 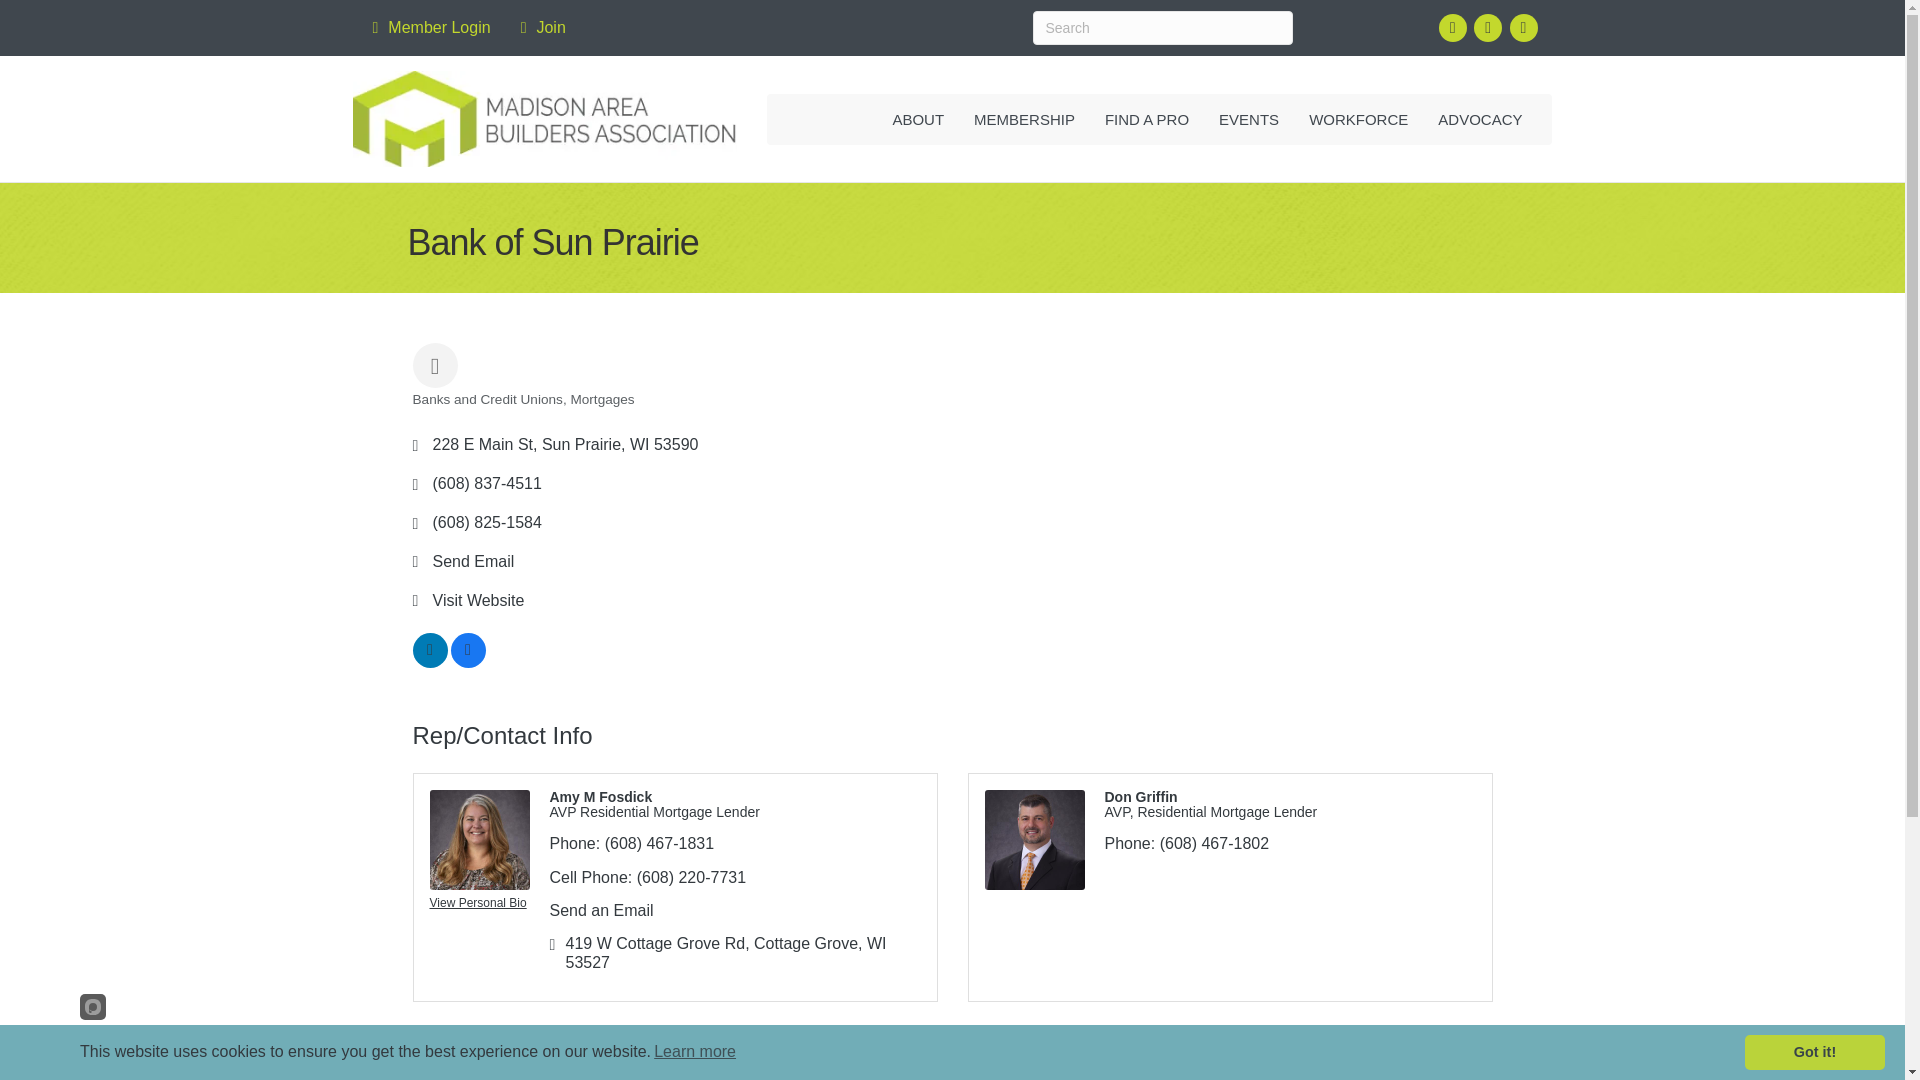 I want to click on Type and press Enter to search., so click(x=1162, y=28).